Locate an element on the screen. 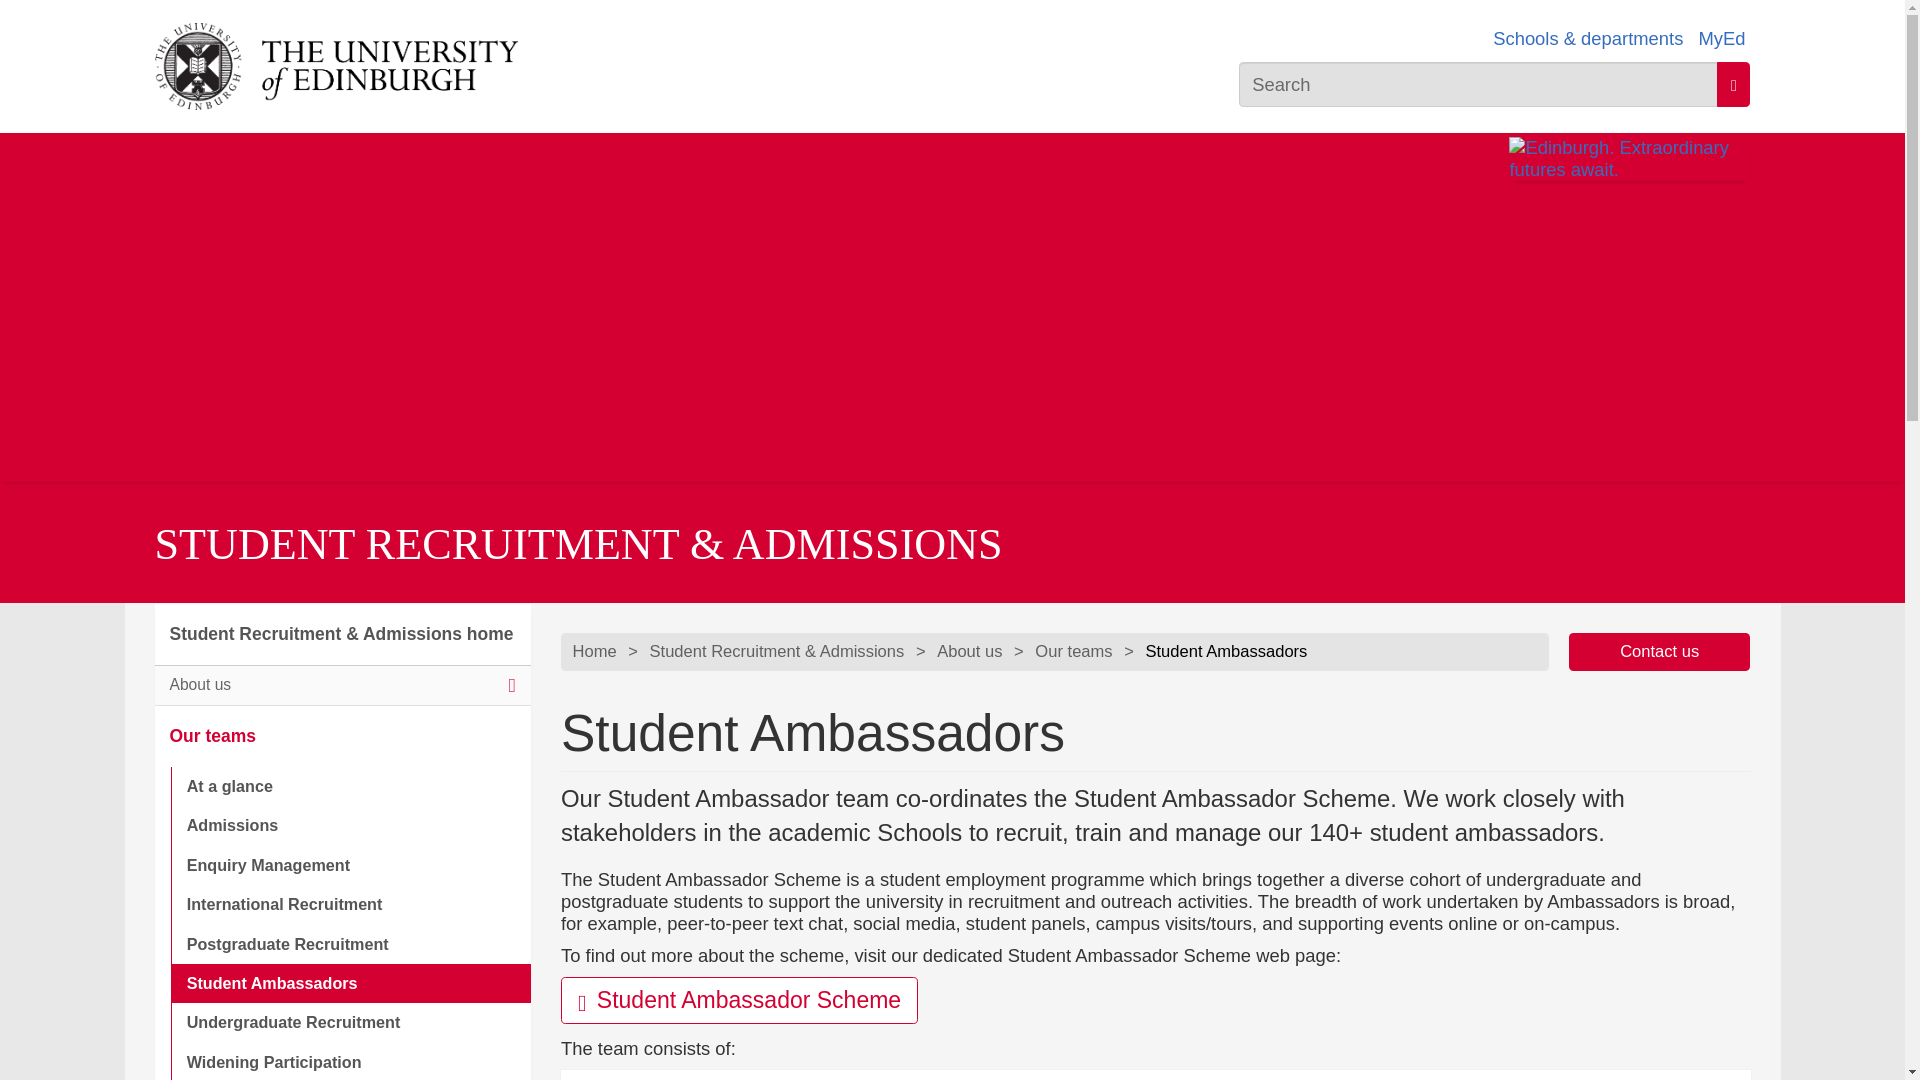  Home is located at coordinates (594, 652).